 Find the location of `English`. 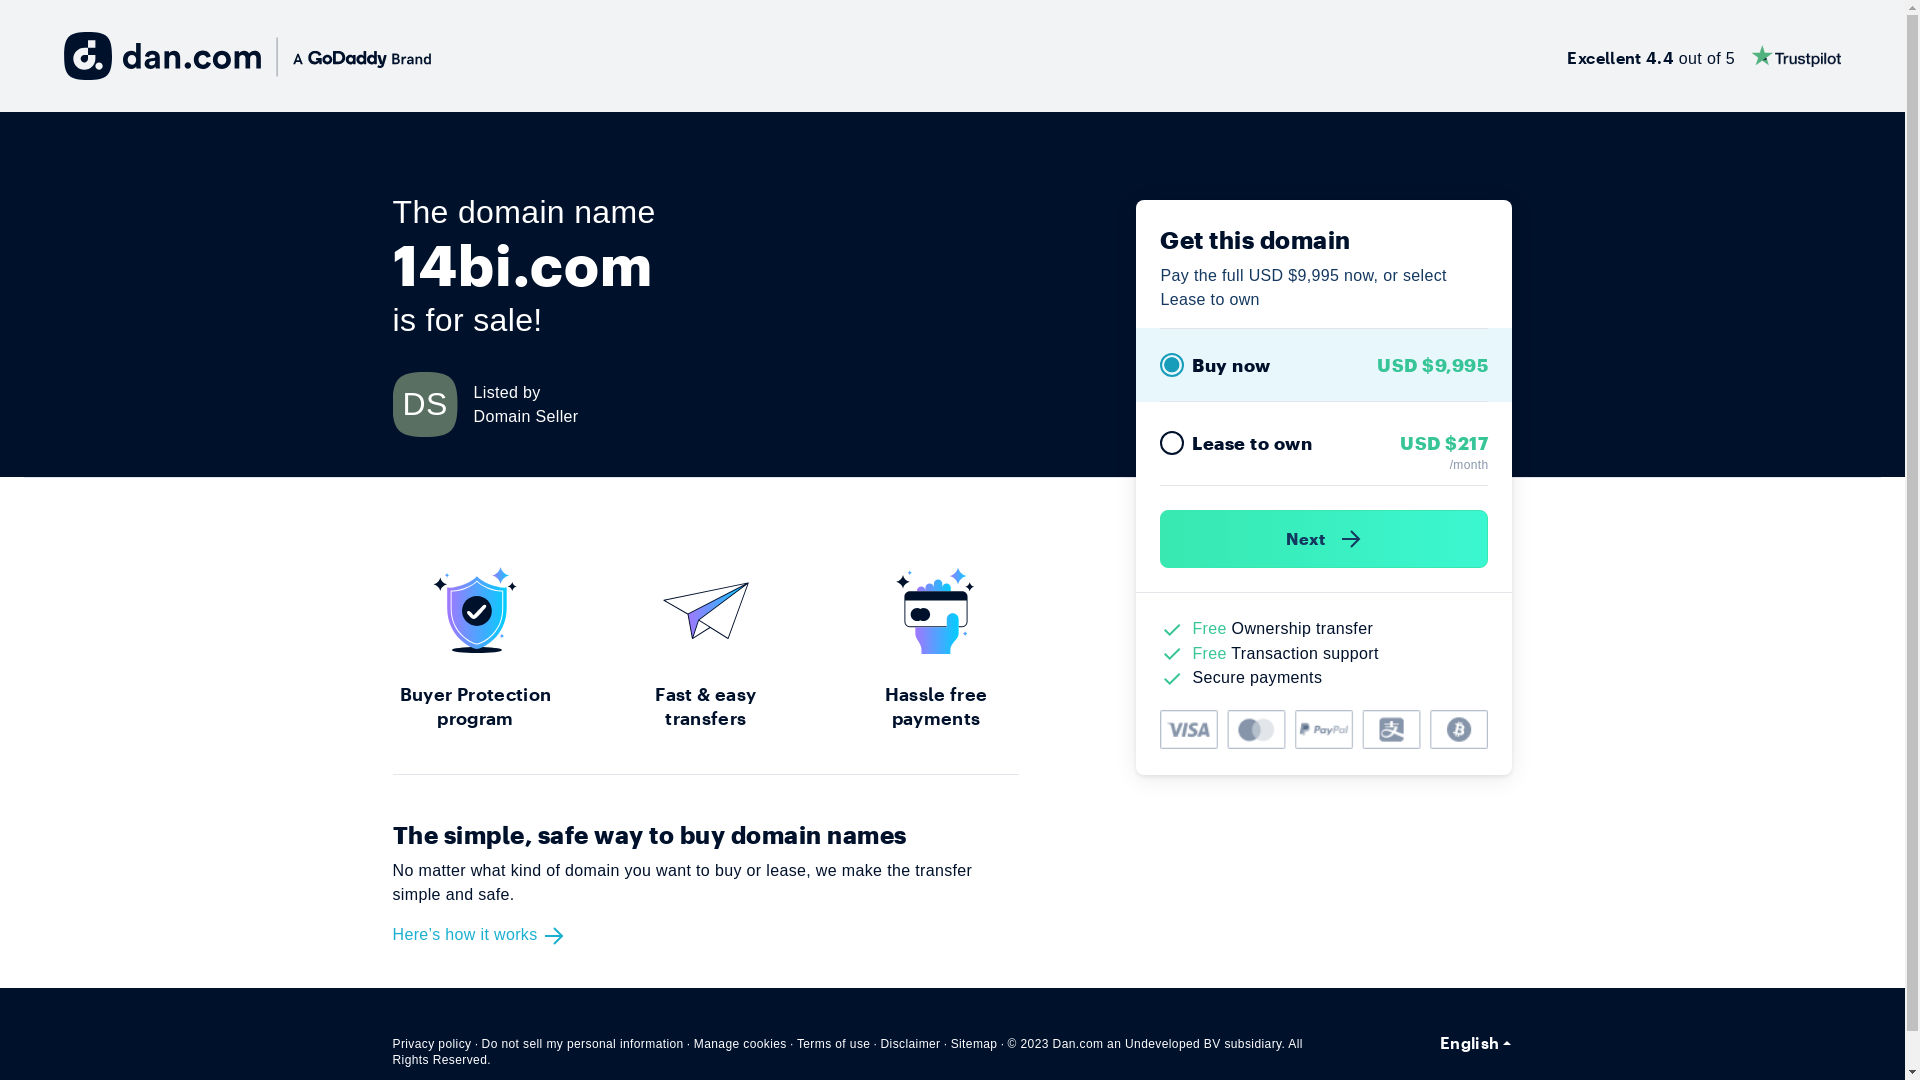

English is located at coordinates (1476, 1043).